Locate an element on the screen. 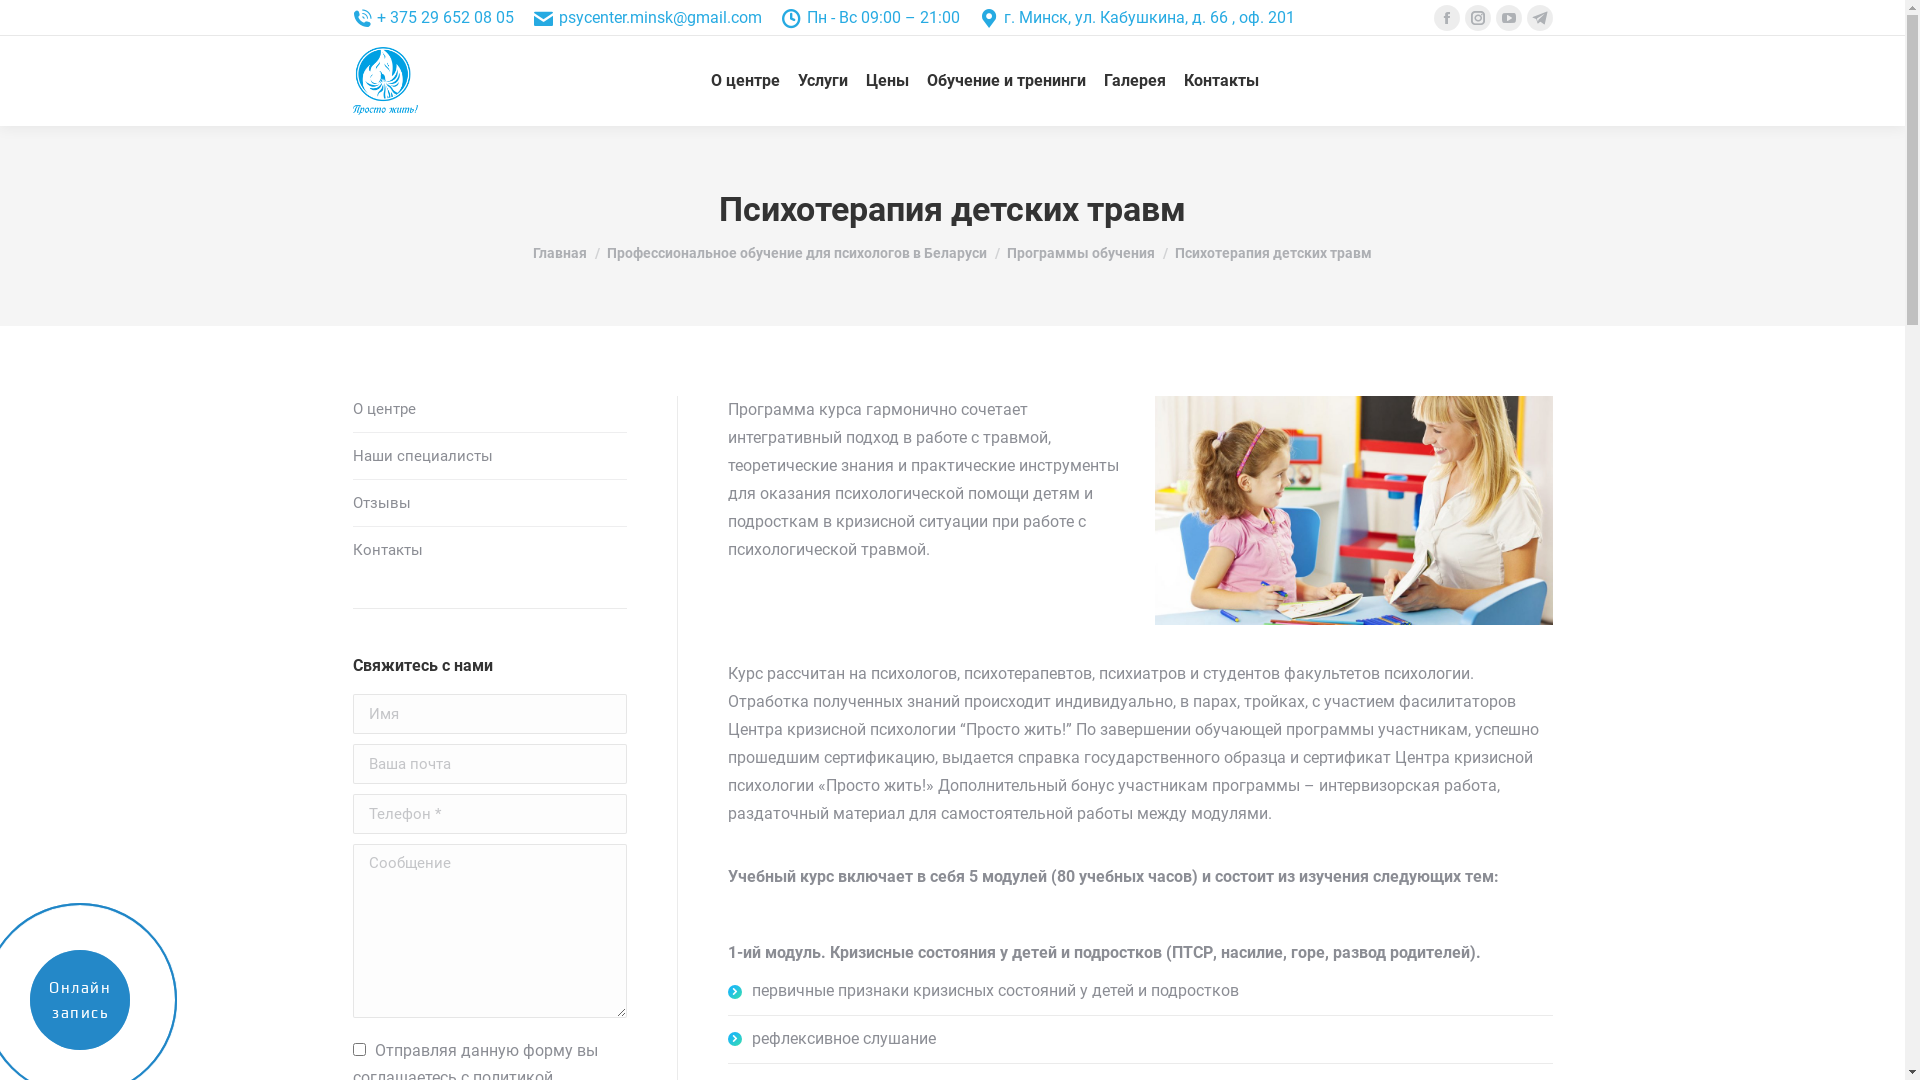  Telegram is located at coordinates (1539, 18).